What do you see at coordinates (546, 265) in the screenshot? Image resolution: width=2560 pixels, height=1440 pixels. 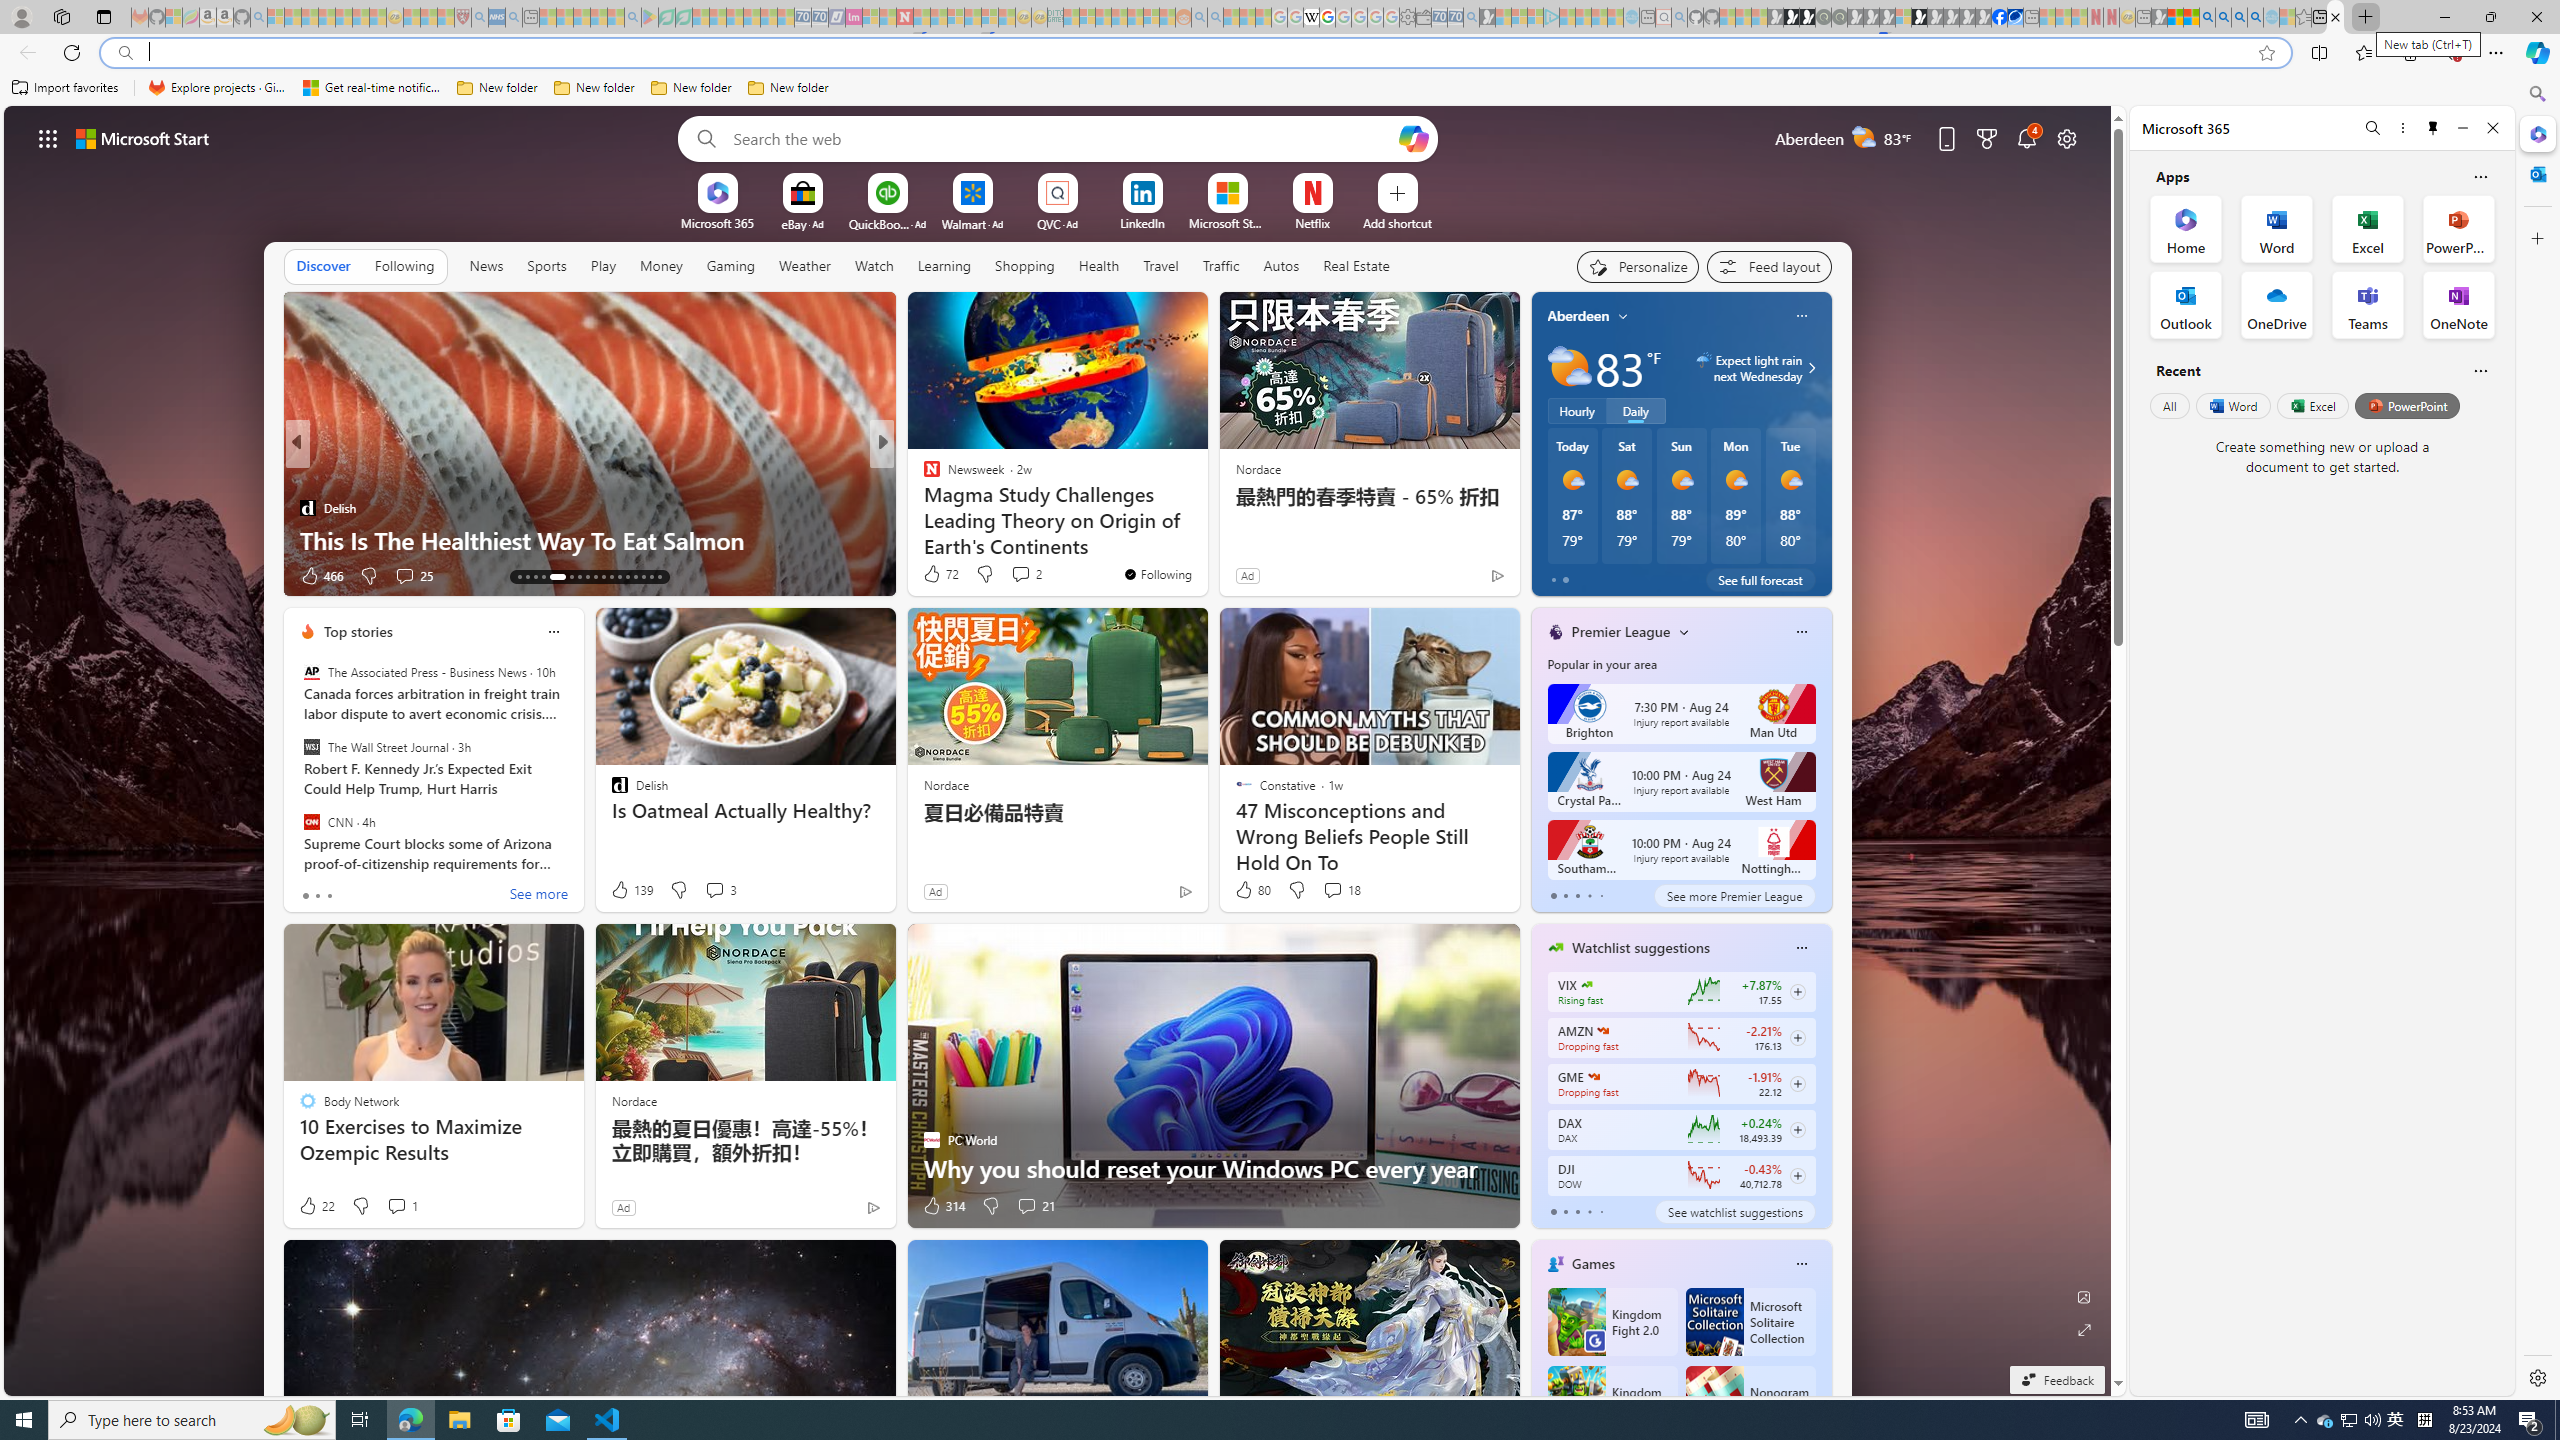 I see `Sports` at bounding box center [546, 265].